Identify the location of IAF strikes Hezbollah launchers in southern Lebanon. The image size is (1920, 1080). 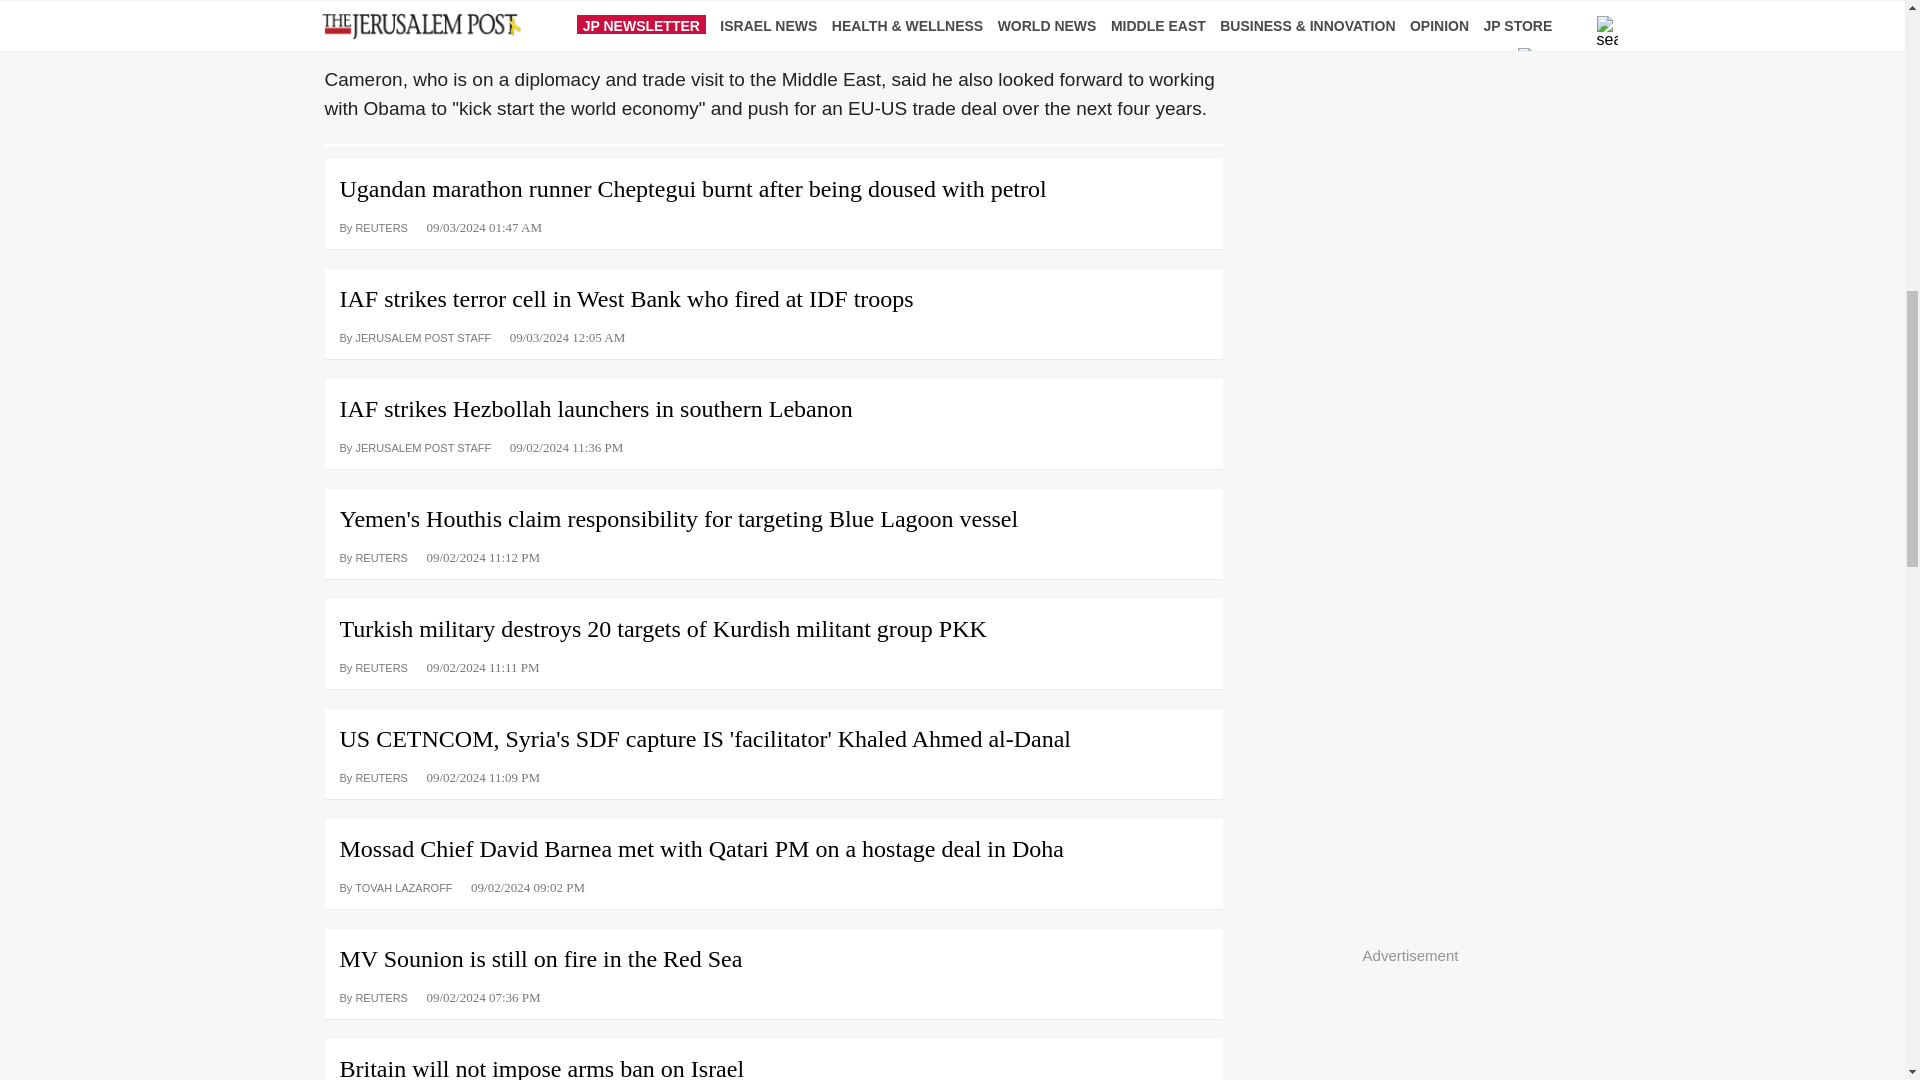
(772, 402).